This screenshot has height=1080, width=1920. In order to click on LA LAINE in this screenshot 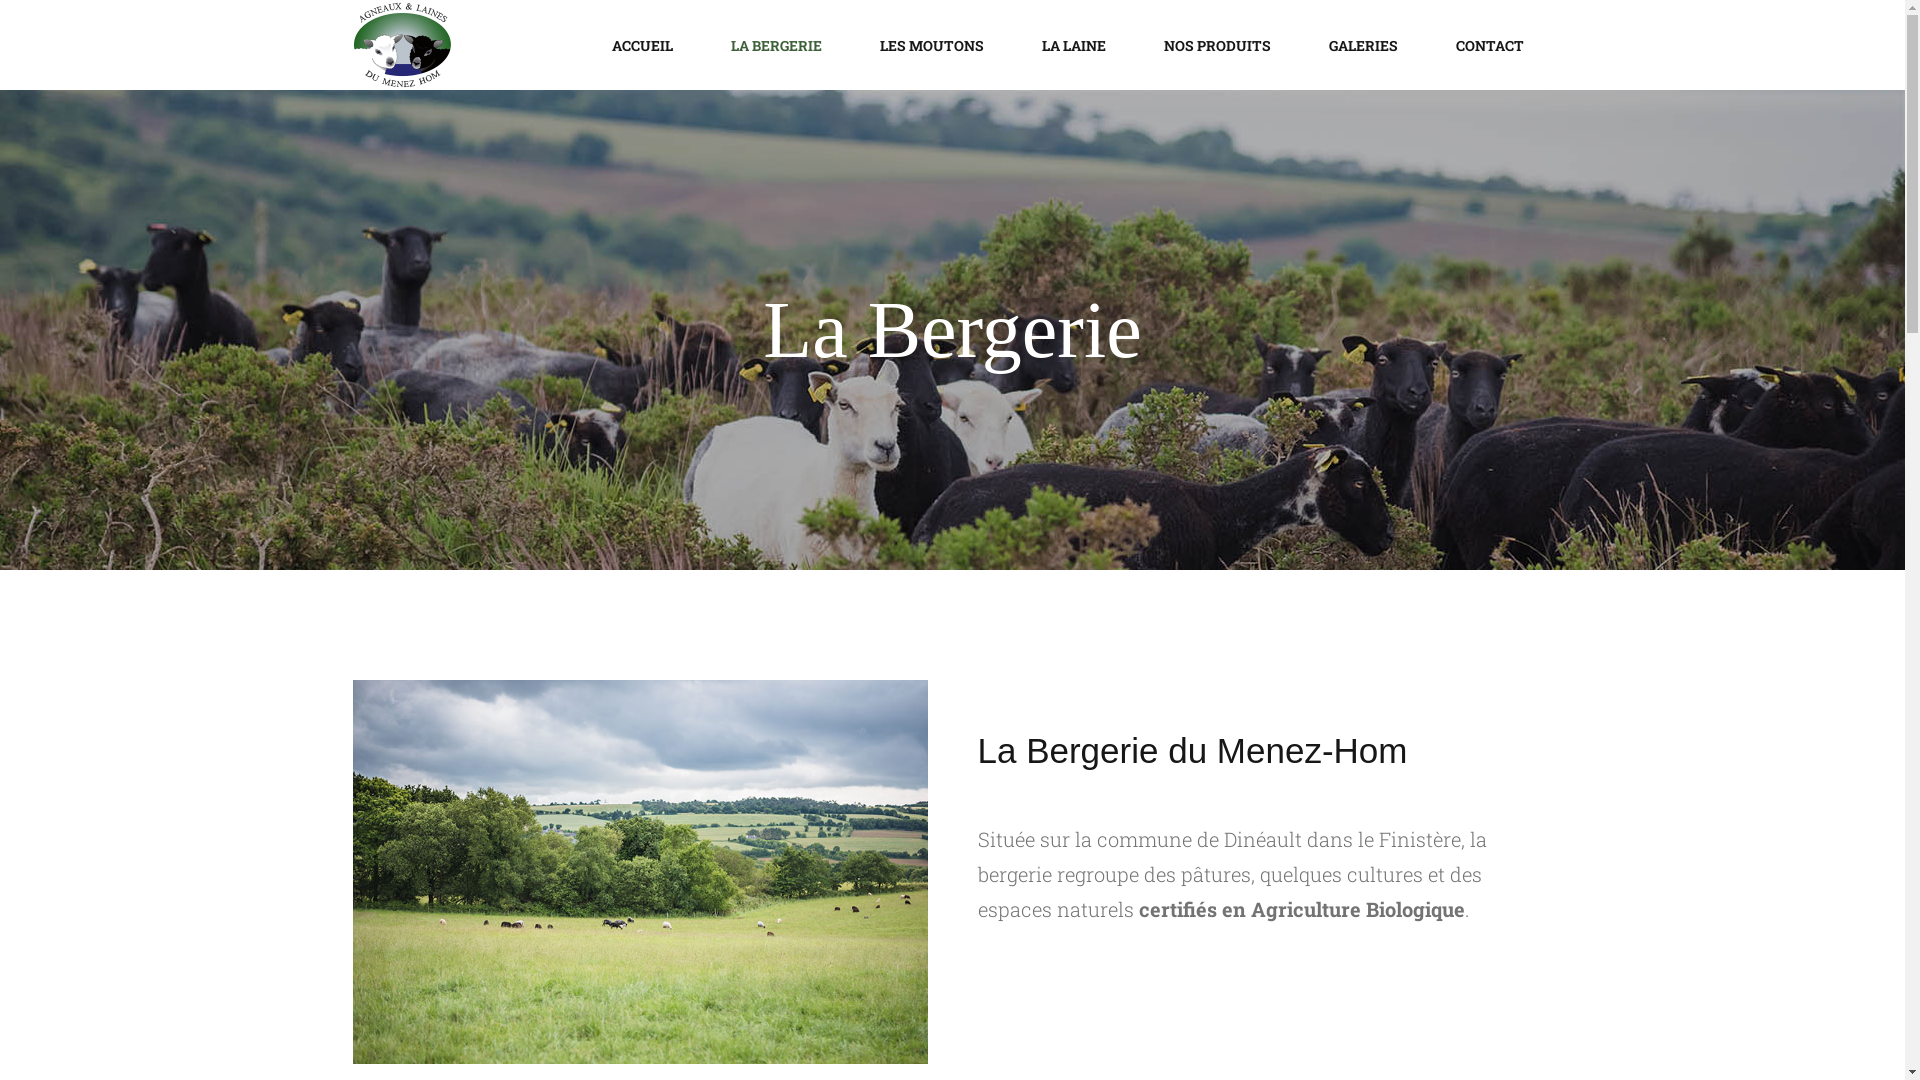, I will do `click(1073, 45)`.